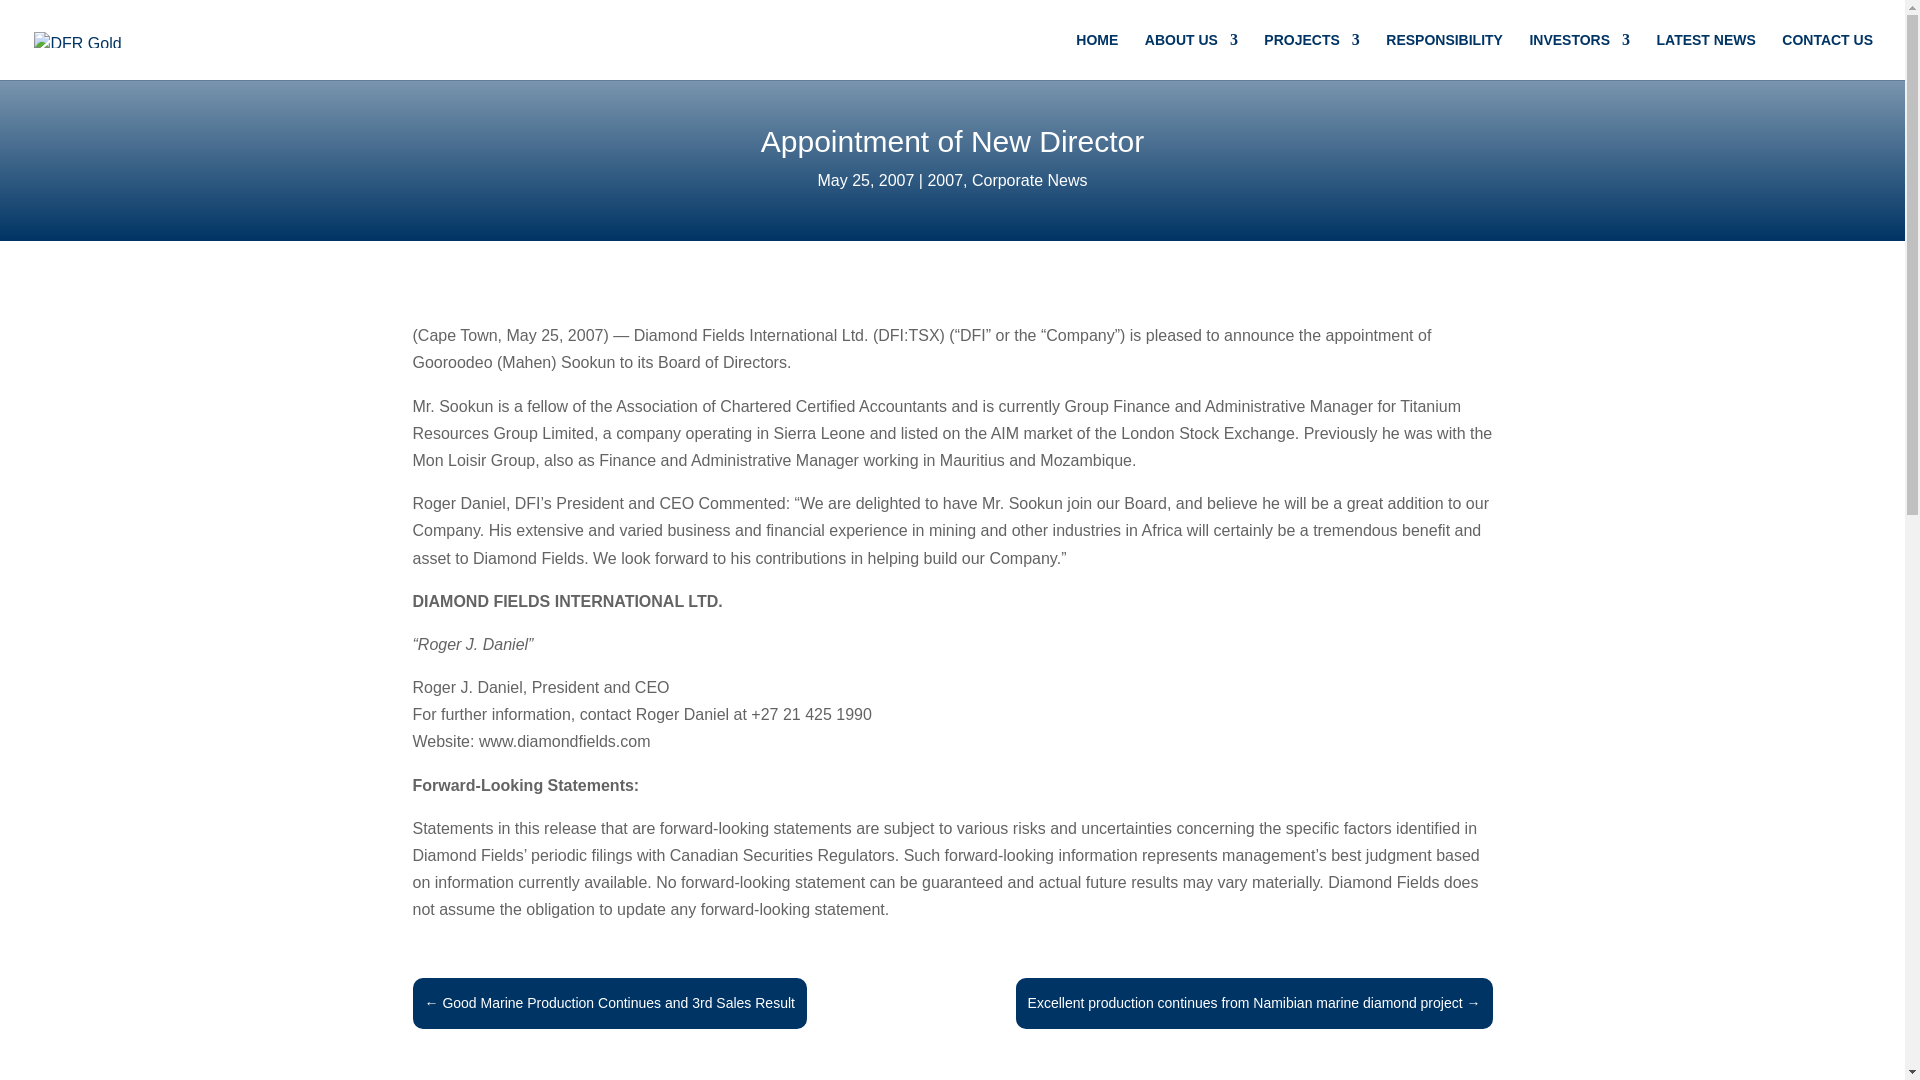 The height and width of the screenshot is (1080, 1920). What do you see at coordinates (1191, 56) in the screenshot?
I see `ABOUT US` at bounding box center [1191, 56].